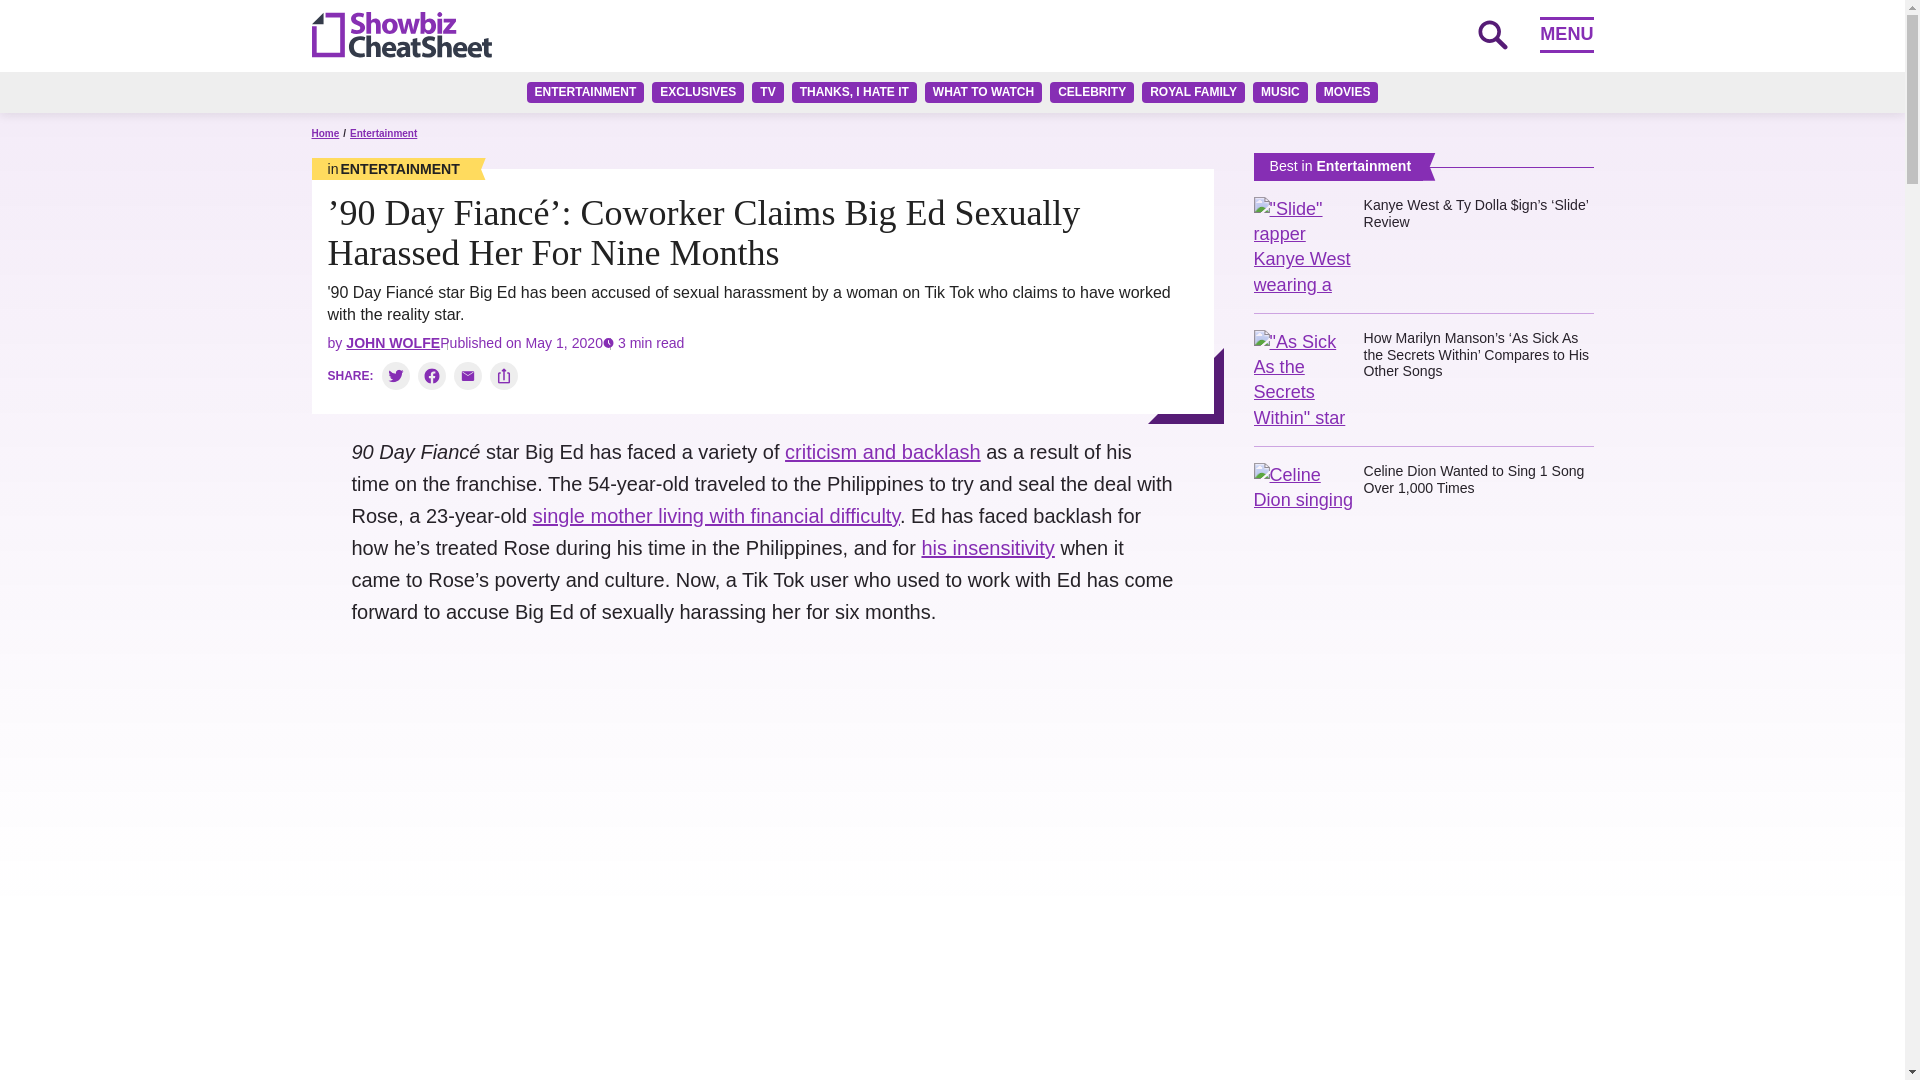 This screenshot has height=1080, width=1920. Describe the element at coordinates (392, 342) in the screenshot. I see `JOHN WOLFE` at that location.